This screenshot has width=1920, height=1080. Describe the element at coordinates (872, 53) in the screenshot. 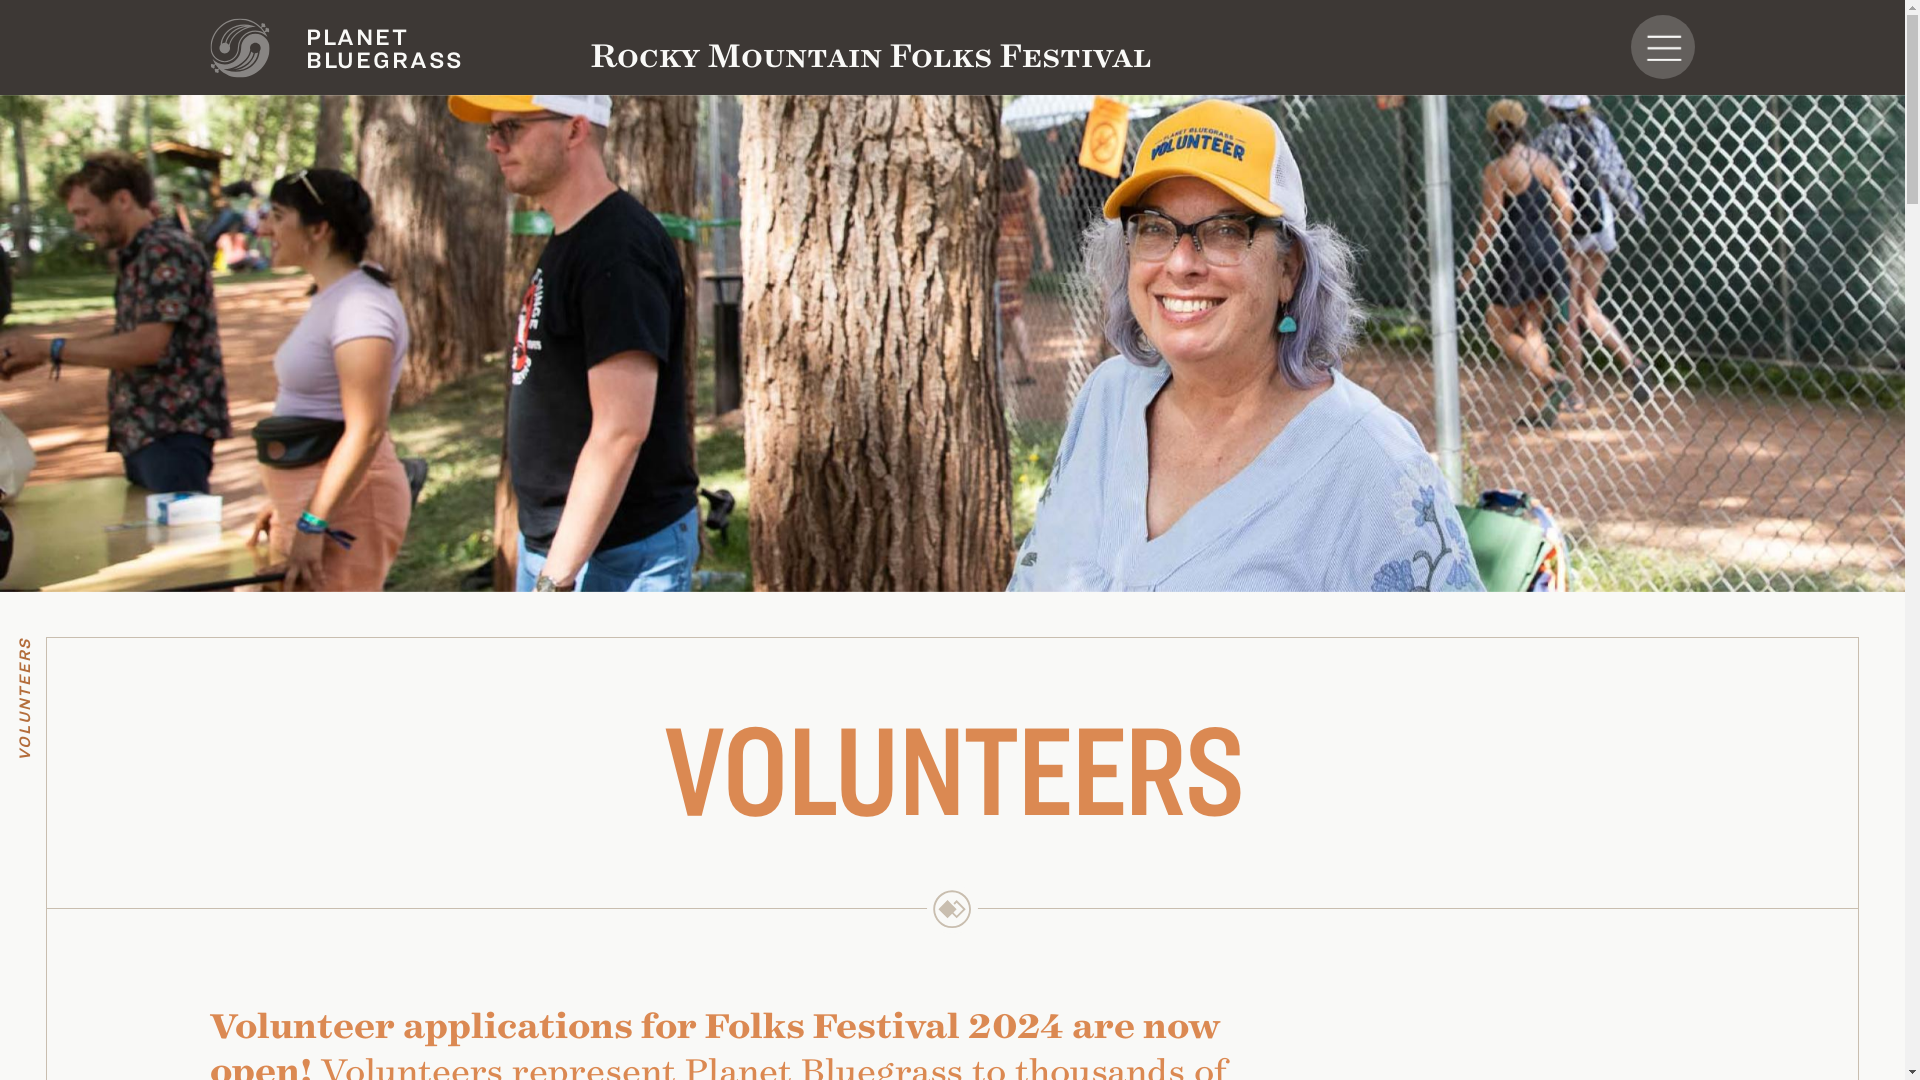

I see `Rocky Mountain Folks Festival` at that location.